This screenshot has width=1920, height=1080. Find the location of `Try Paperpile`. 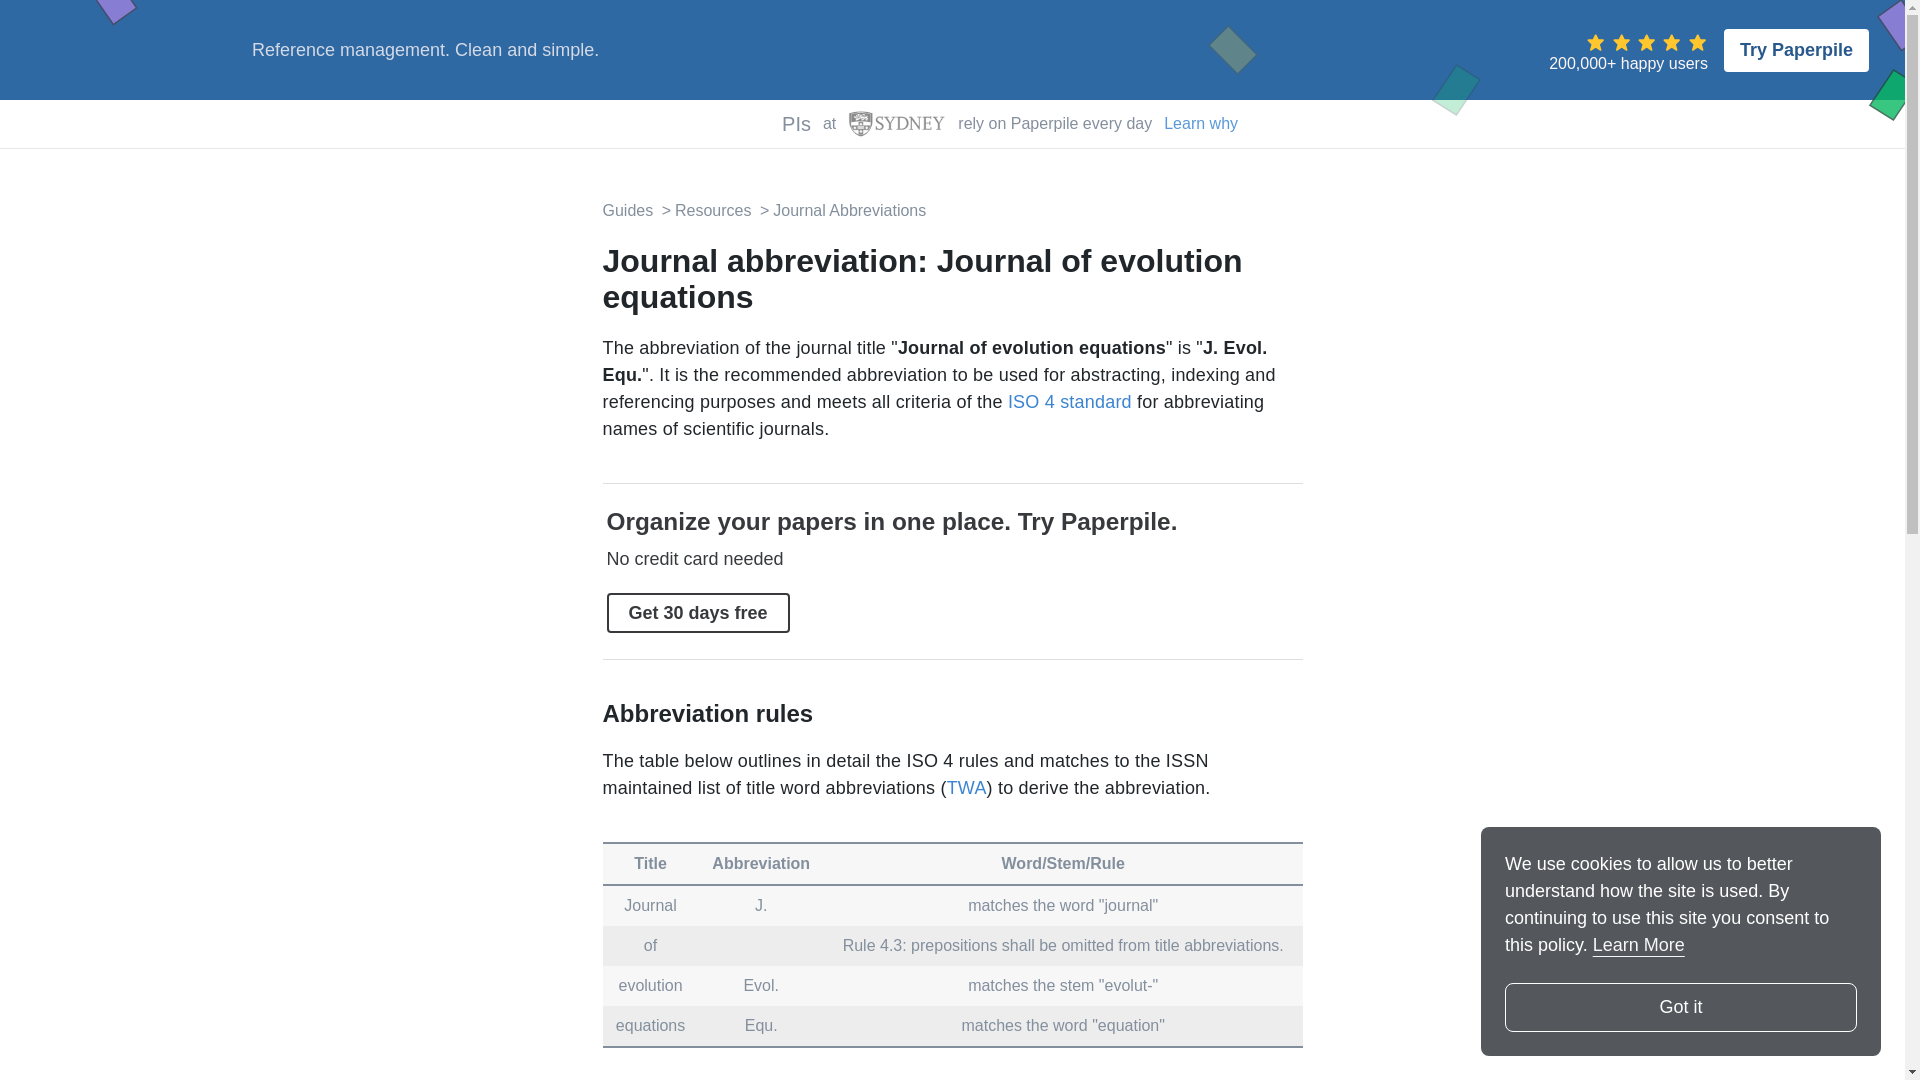

Try Paperpile is located at coordinates (1796, 50).